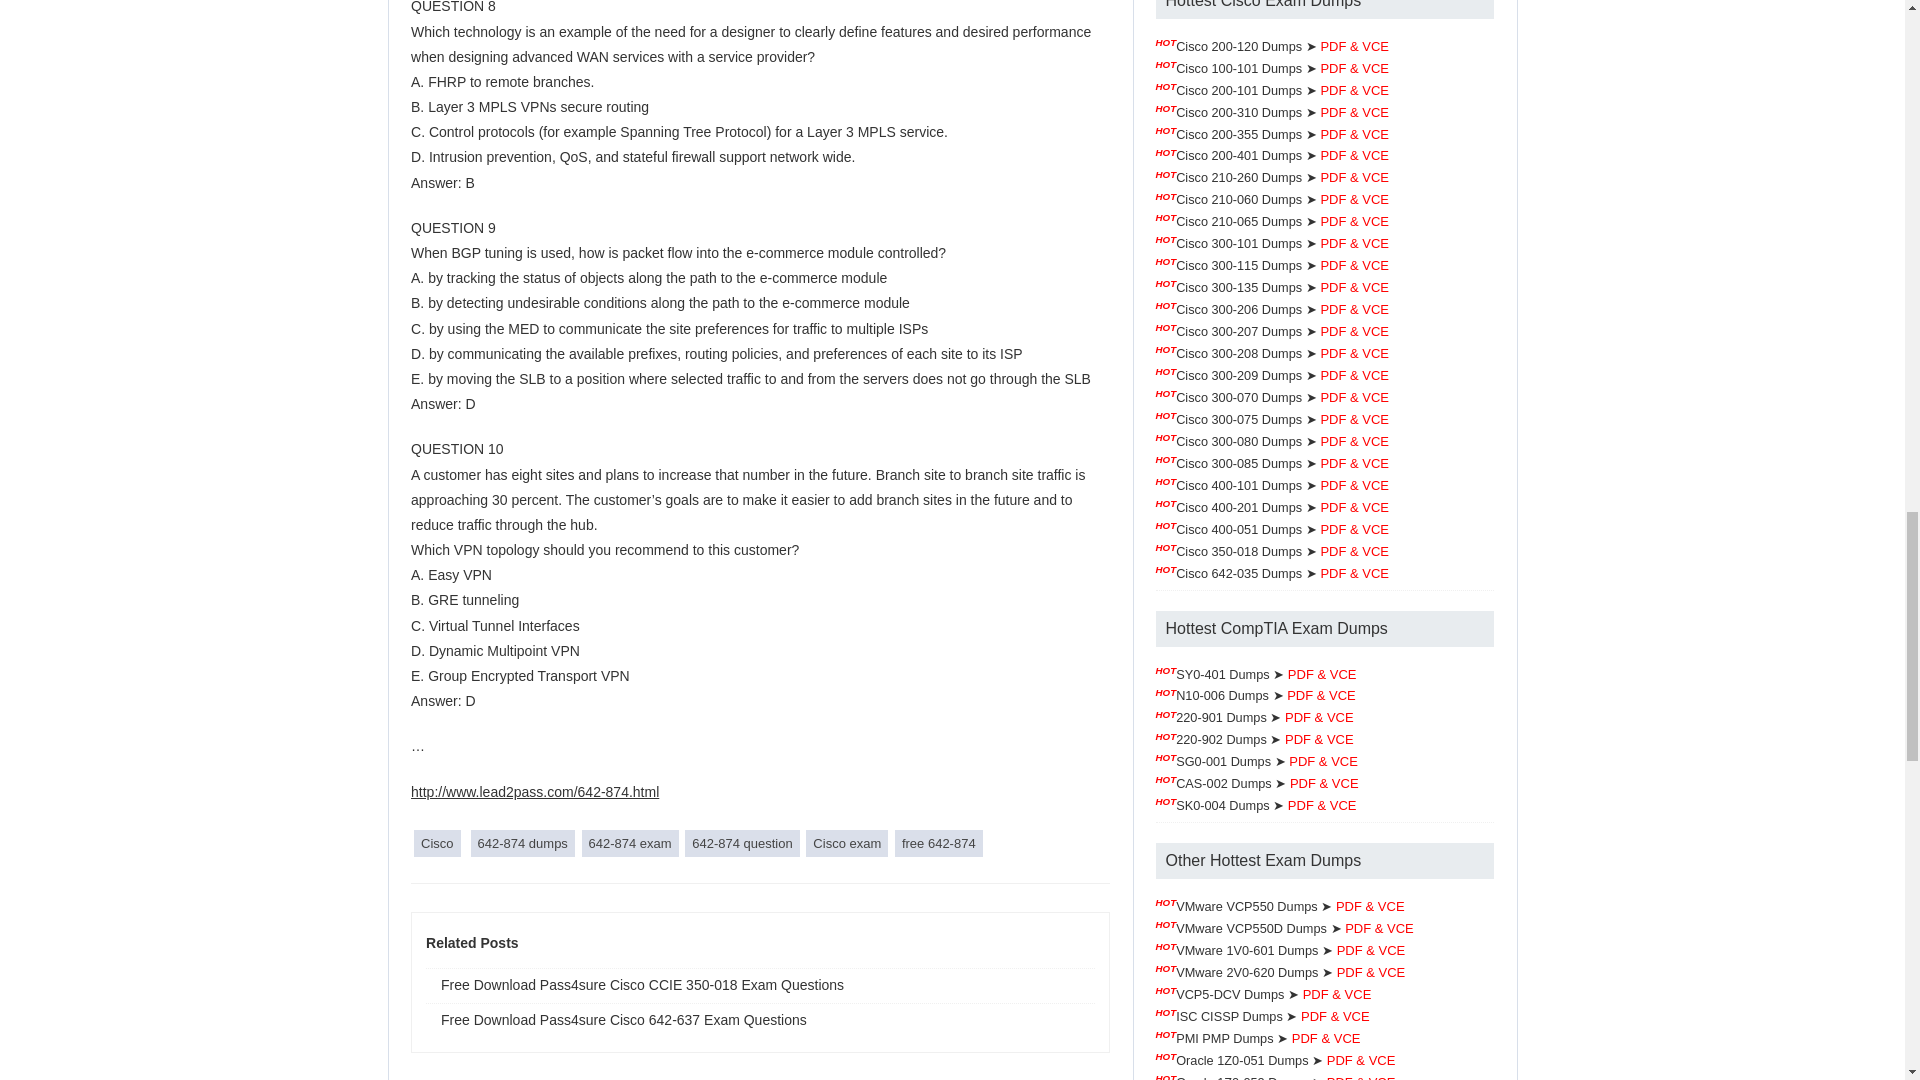 This screenshot has width=1920, height=1080. What do you see at coordinates (742, 844) in the screenshot?
I see `642-874 question` at bounding box center [742, 844].